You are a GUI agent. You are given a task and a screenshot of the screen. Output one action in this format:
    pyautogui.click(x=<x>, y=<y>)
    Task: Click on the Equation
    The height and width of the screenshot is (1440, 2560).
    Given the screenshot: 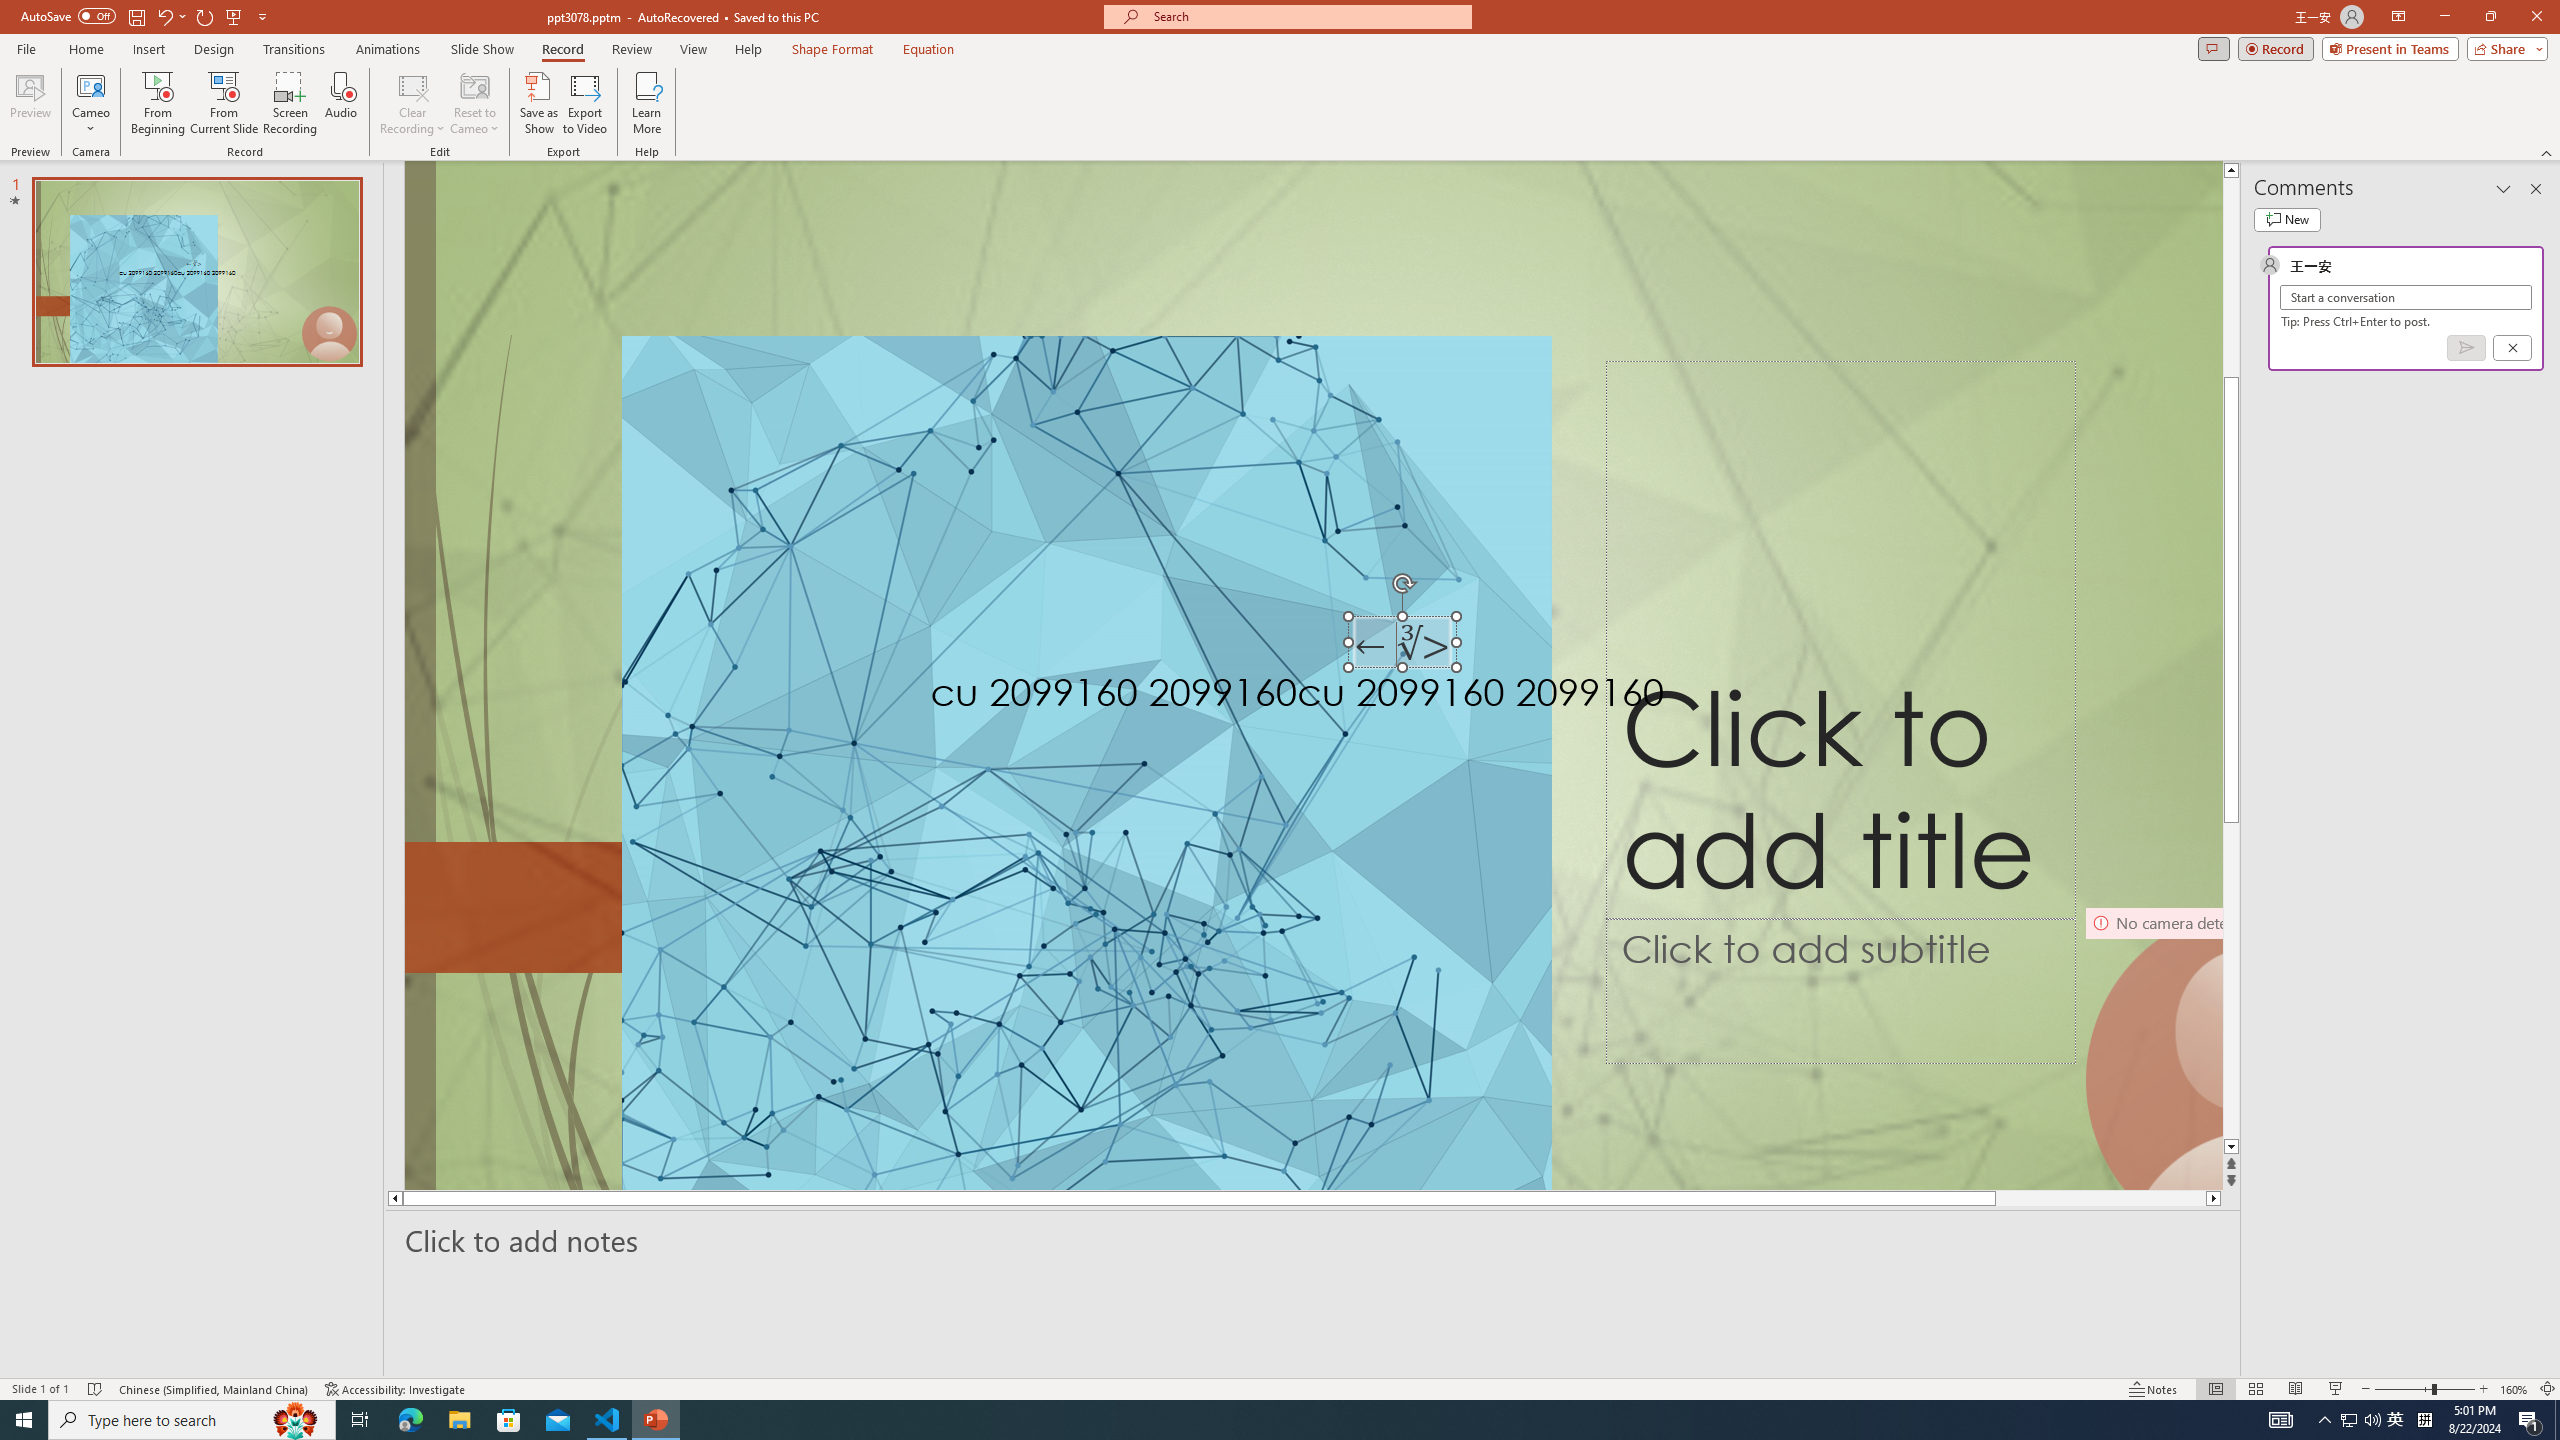 What is the action you would take?
    pyautogui.click(x=929, y=49)
    